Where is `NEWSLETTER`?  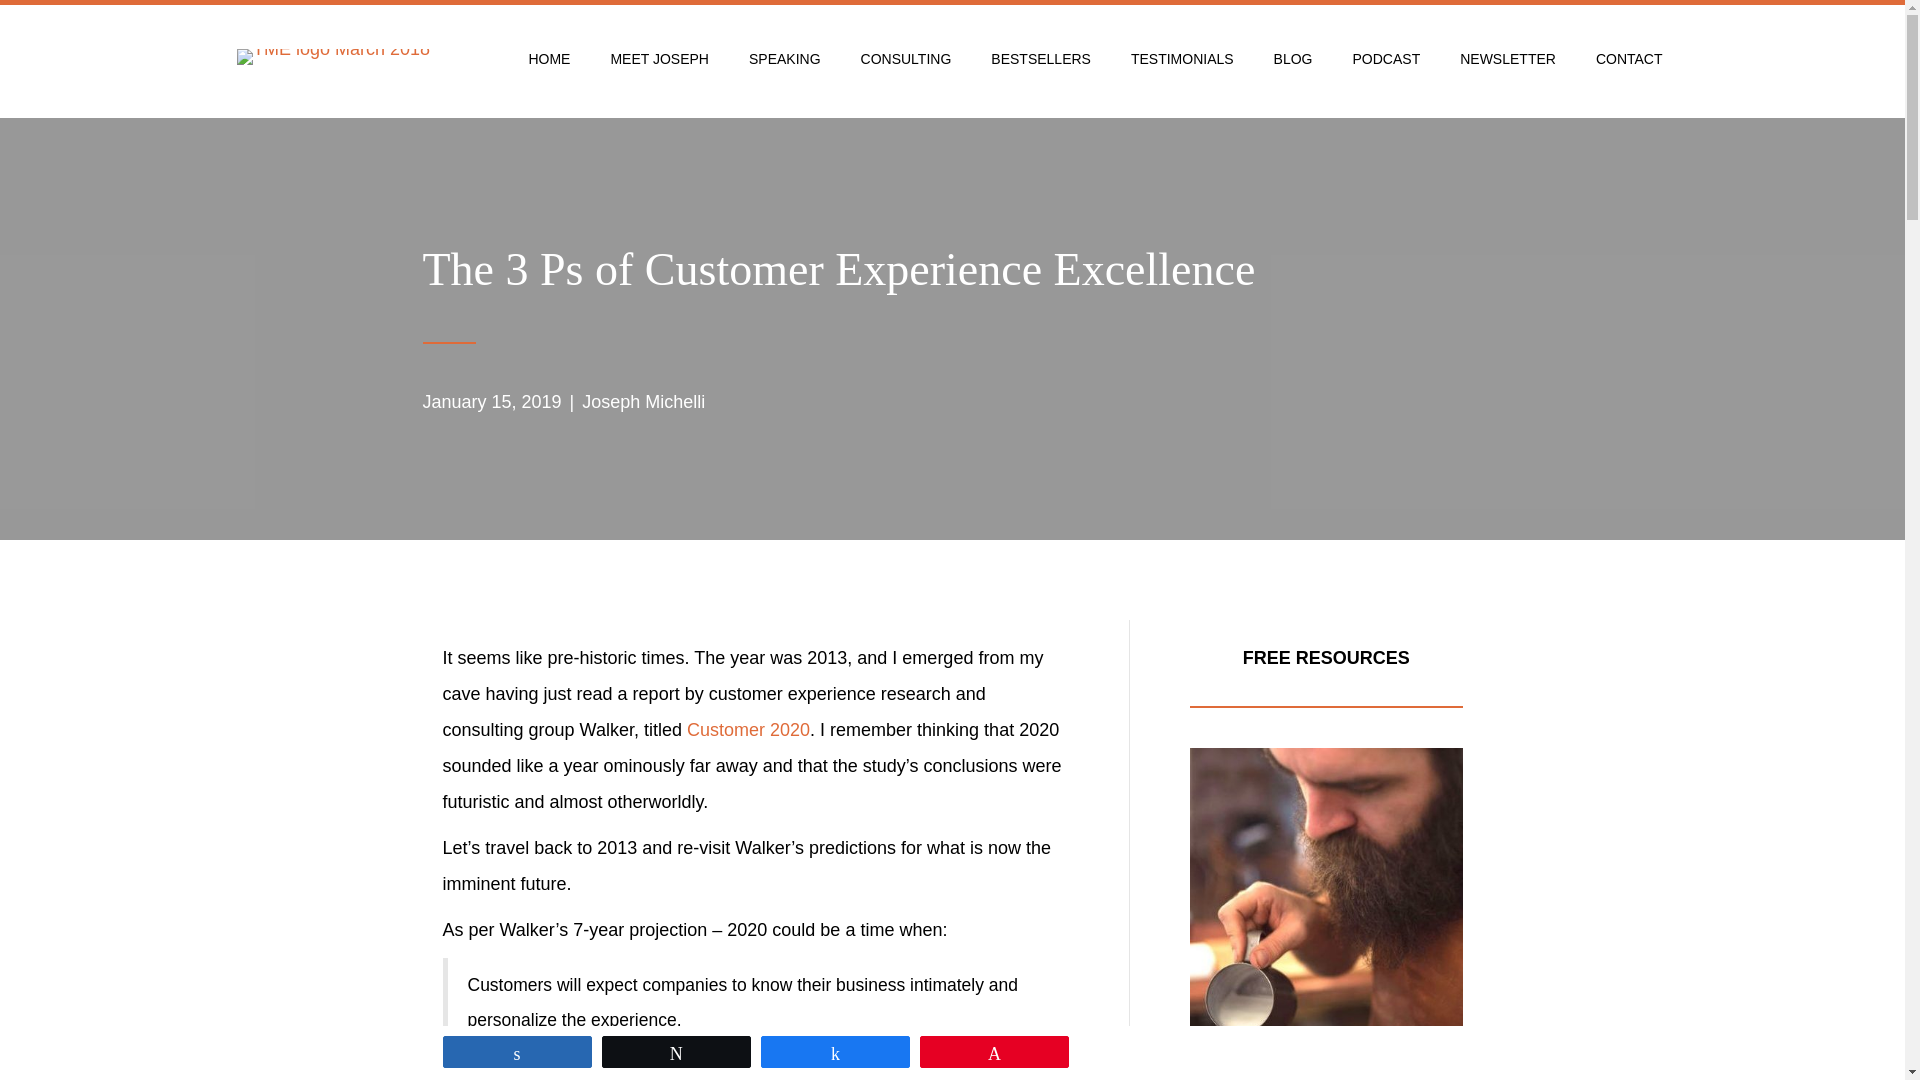 NEWSLETTER is located at coordinates (1508, 58).